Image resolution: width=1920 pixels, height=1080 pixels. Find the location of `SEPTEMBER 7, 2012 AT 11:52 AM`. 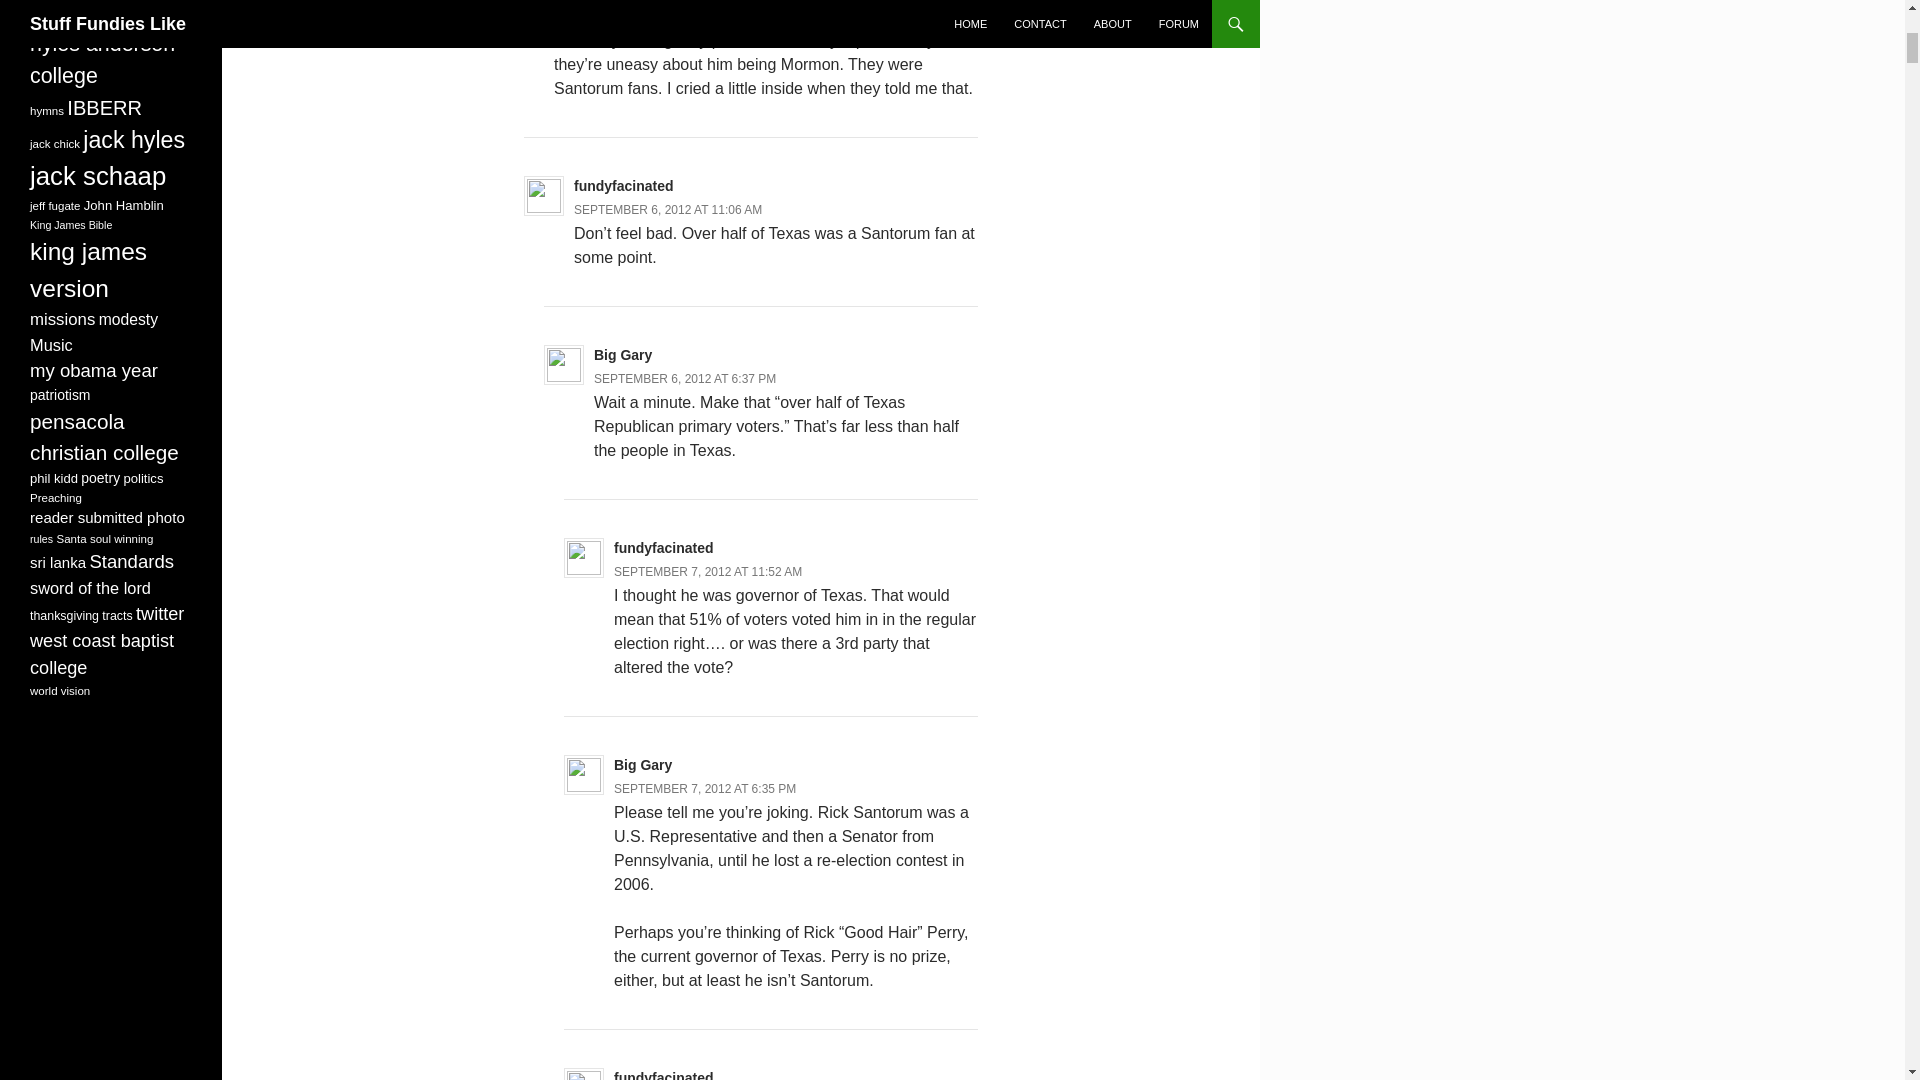

SEPTEMBER 7, 2012 AT 11:52 AM is located at coordinates (708, 571).